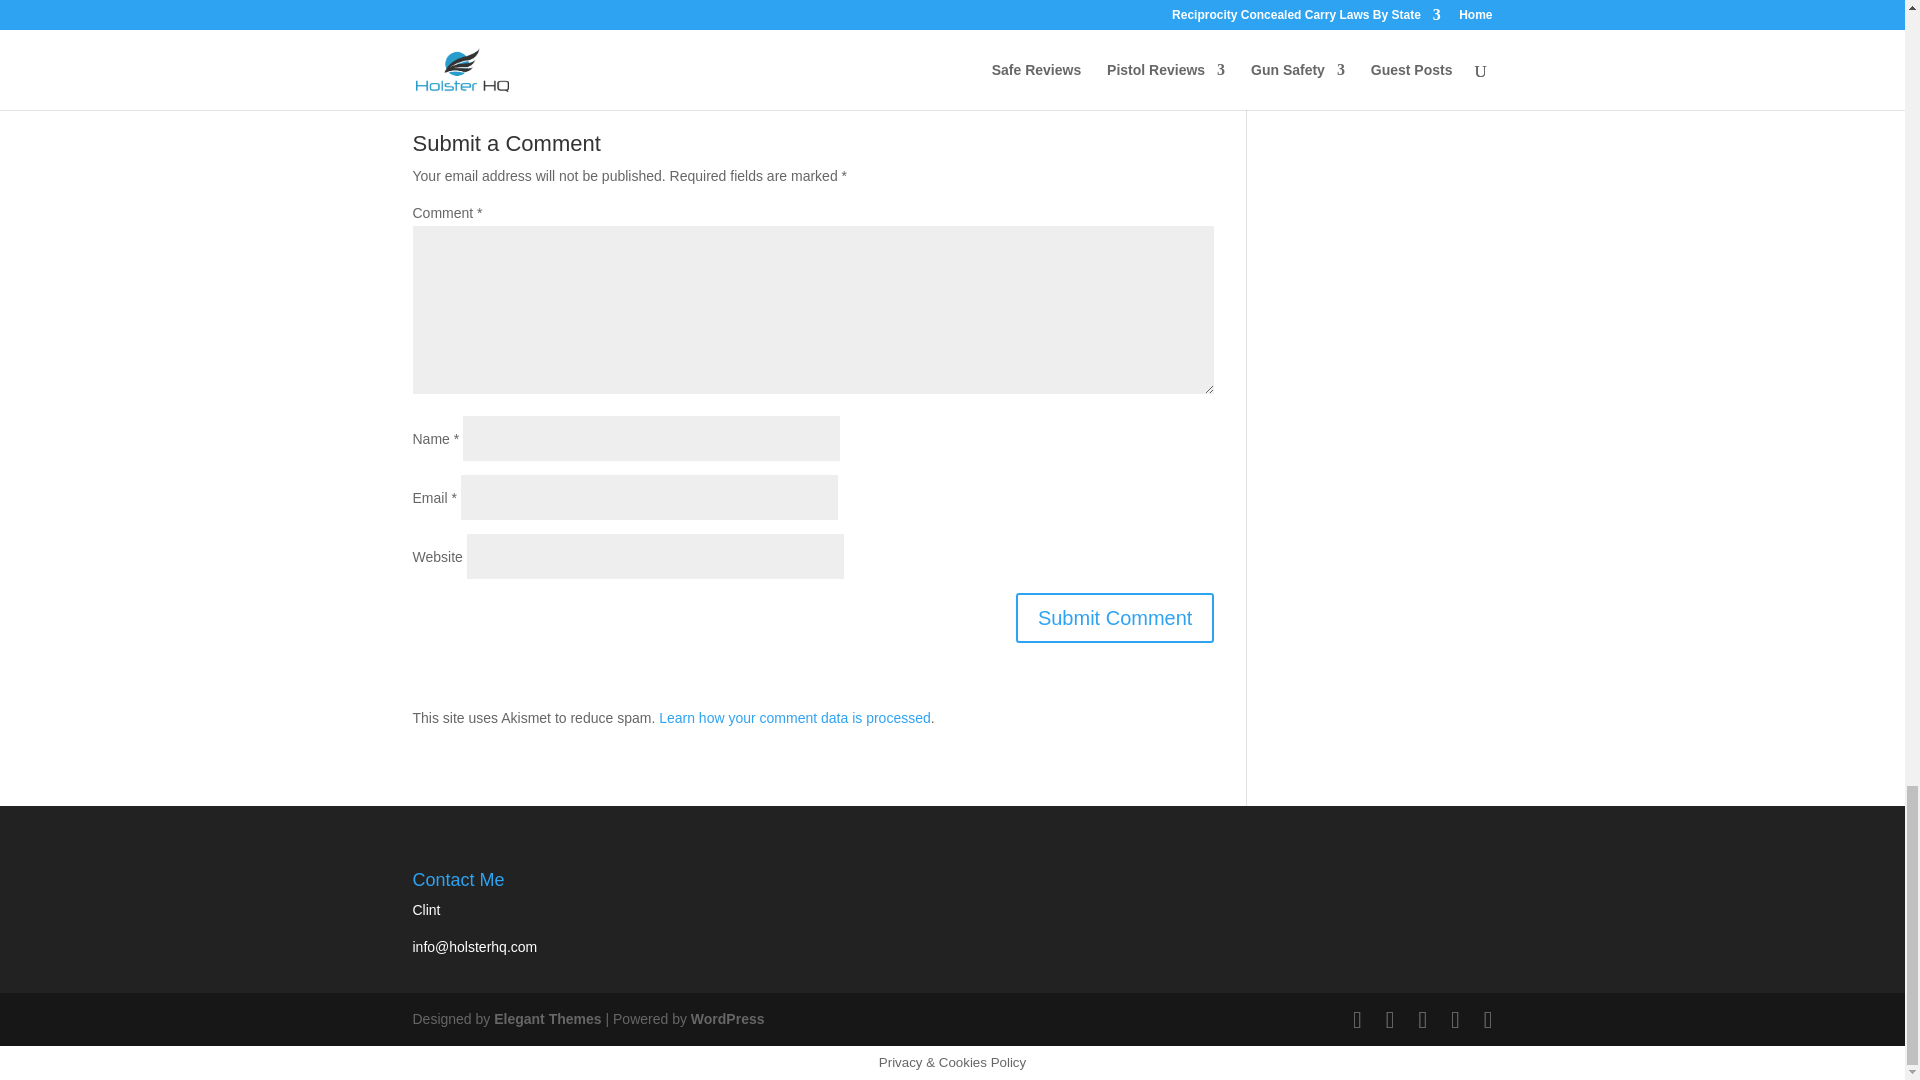 This screenshot has height=1080, width=1920. I want to click on Click to share on Facebook, so click(467, 6).